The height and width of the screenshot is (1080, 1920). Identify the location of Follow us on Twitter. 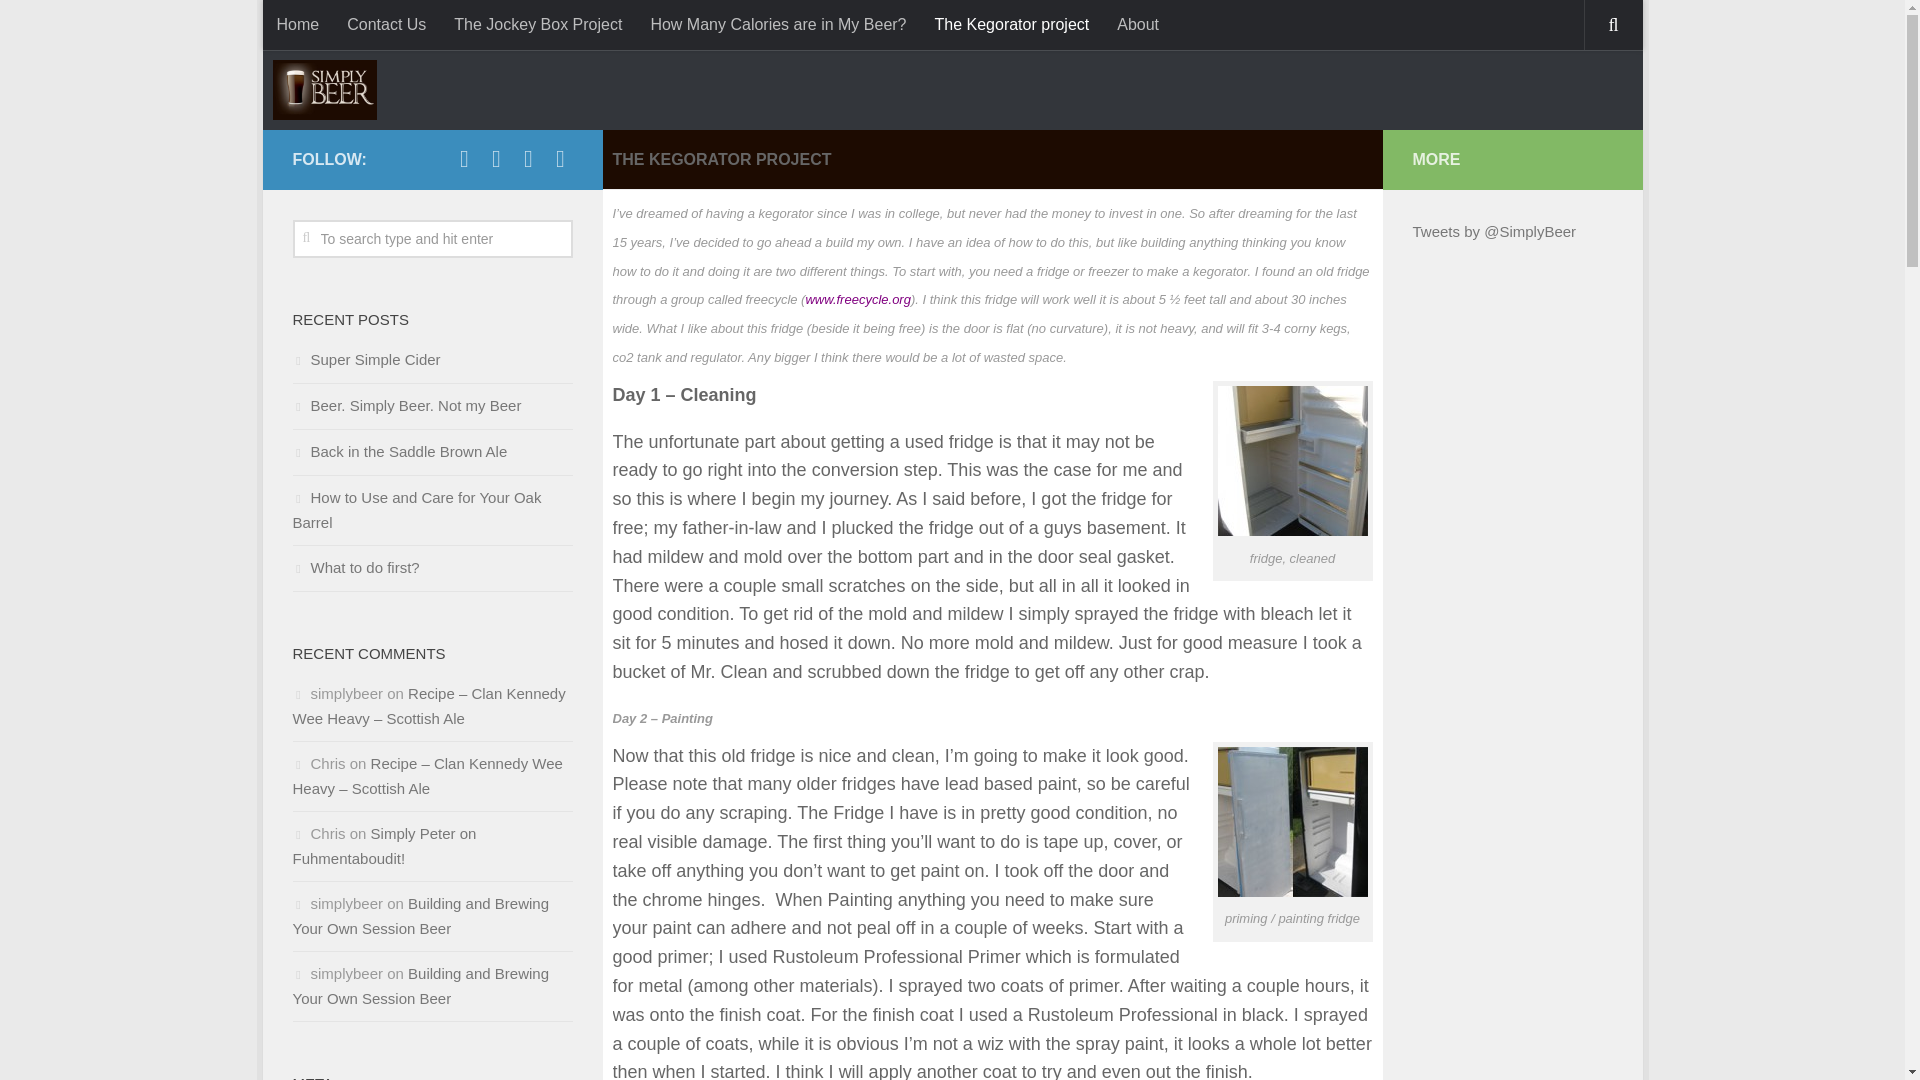
(496, 158).